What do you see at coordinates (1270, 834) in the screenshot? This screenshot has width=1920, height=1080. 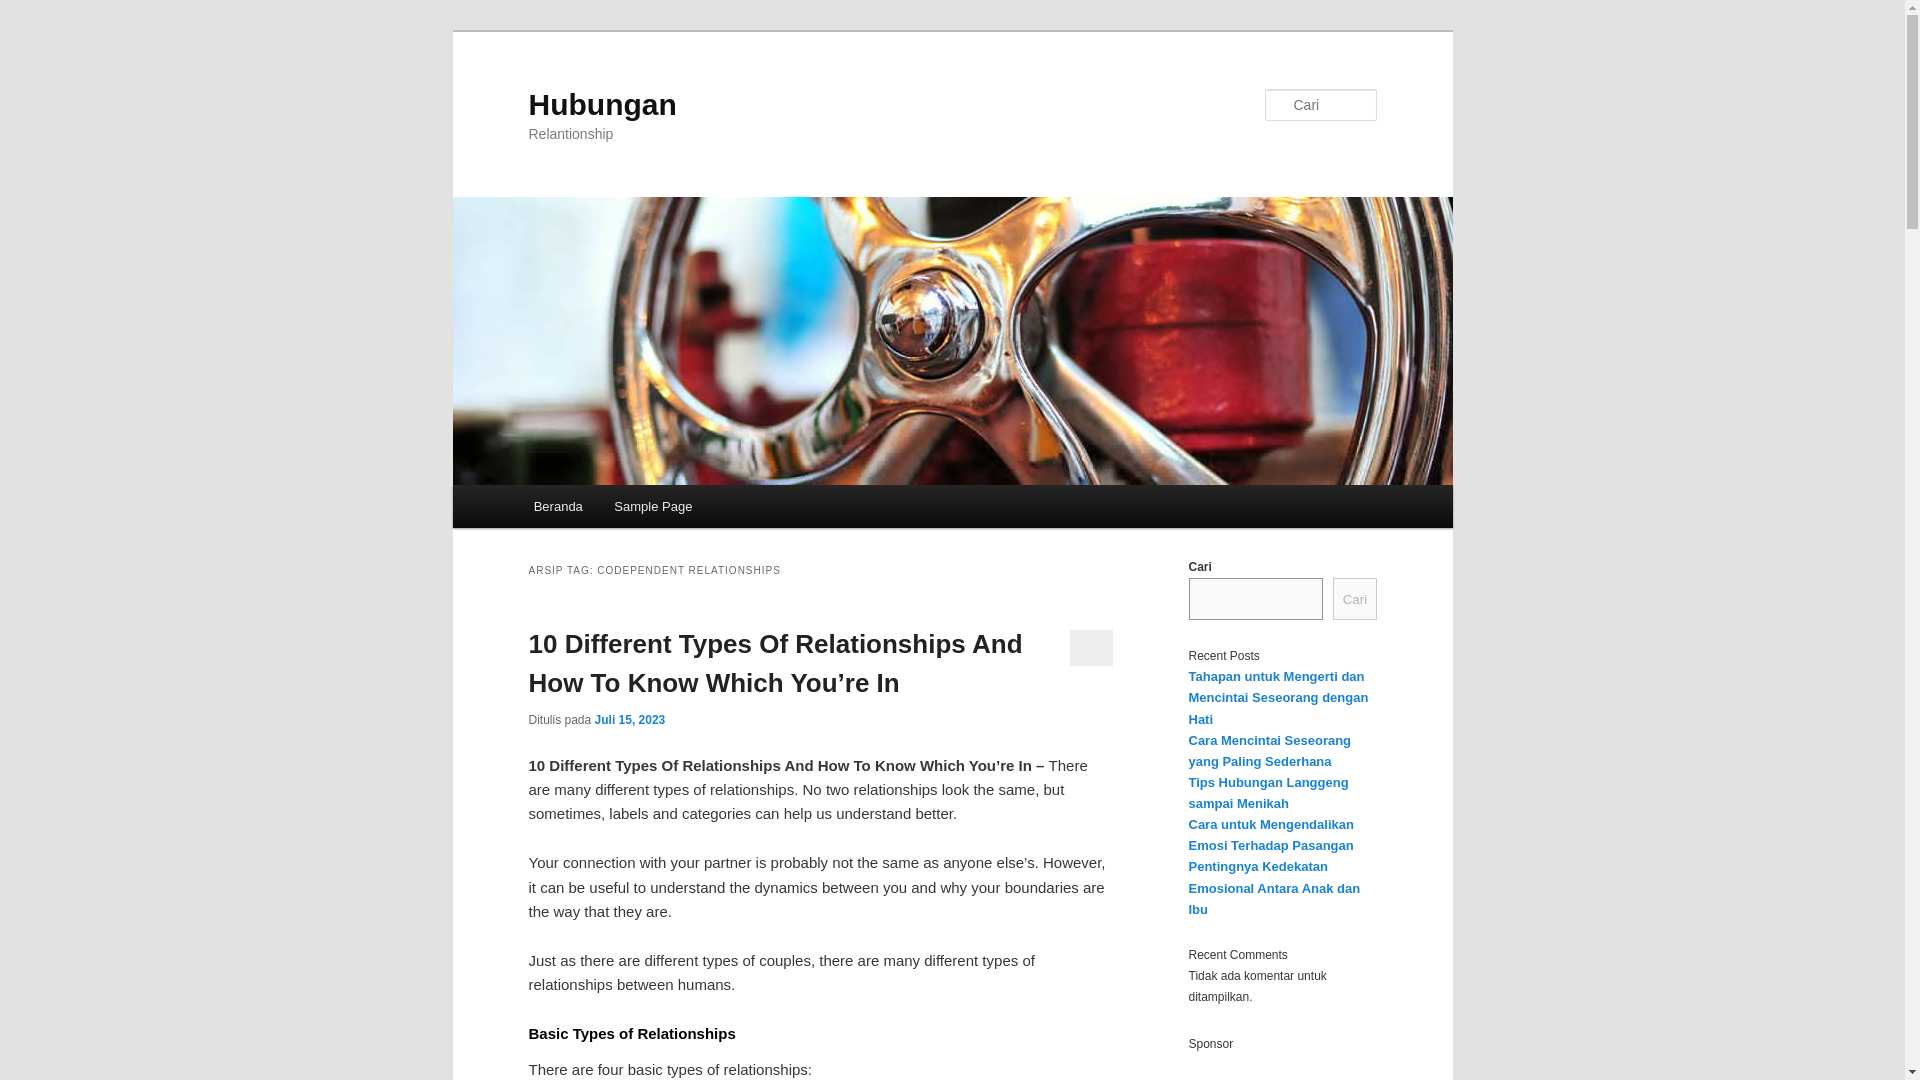 I see `Cara untuk Mengendalikan Emosi Terhadap Pasangan` at bounding box center [1270, 834].